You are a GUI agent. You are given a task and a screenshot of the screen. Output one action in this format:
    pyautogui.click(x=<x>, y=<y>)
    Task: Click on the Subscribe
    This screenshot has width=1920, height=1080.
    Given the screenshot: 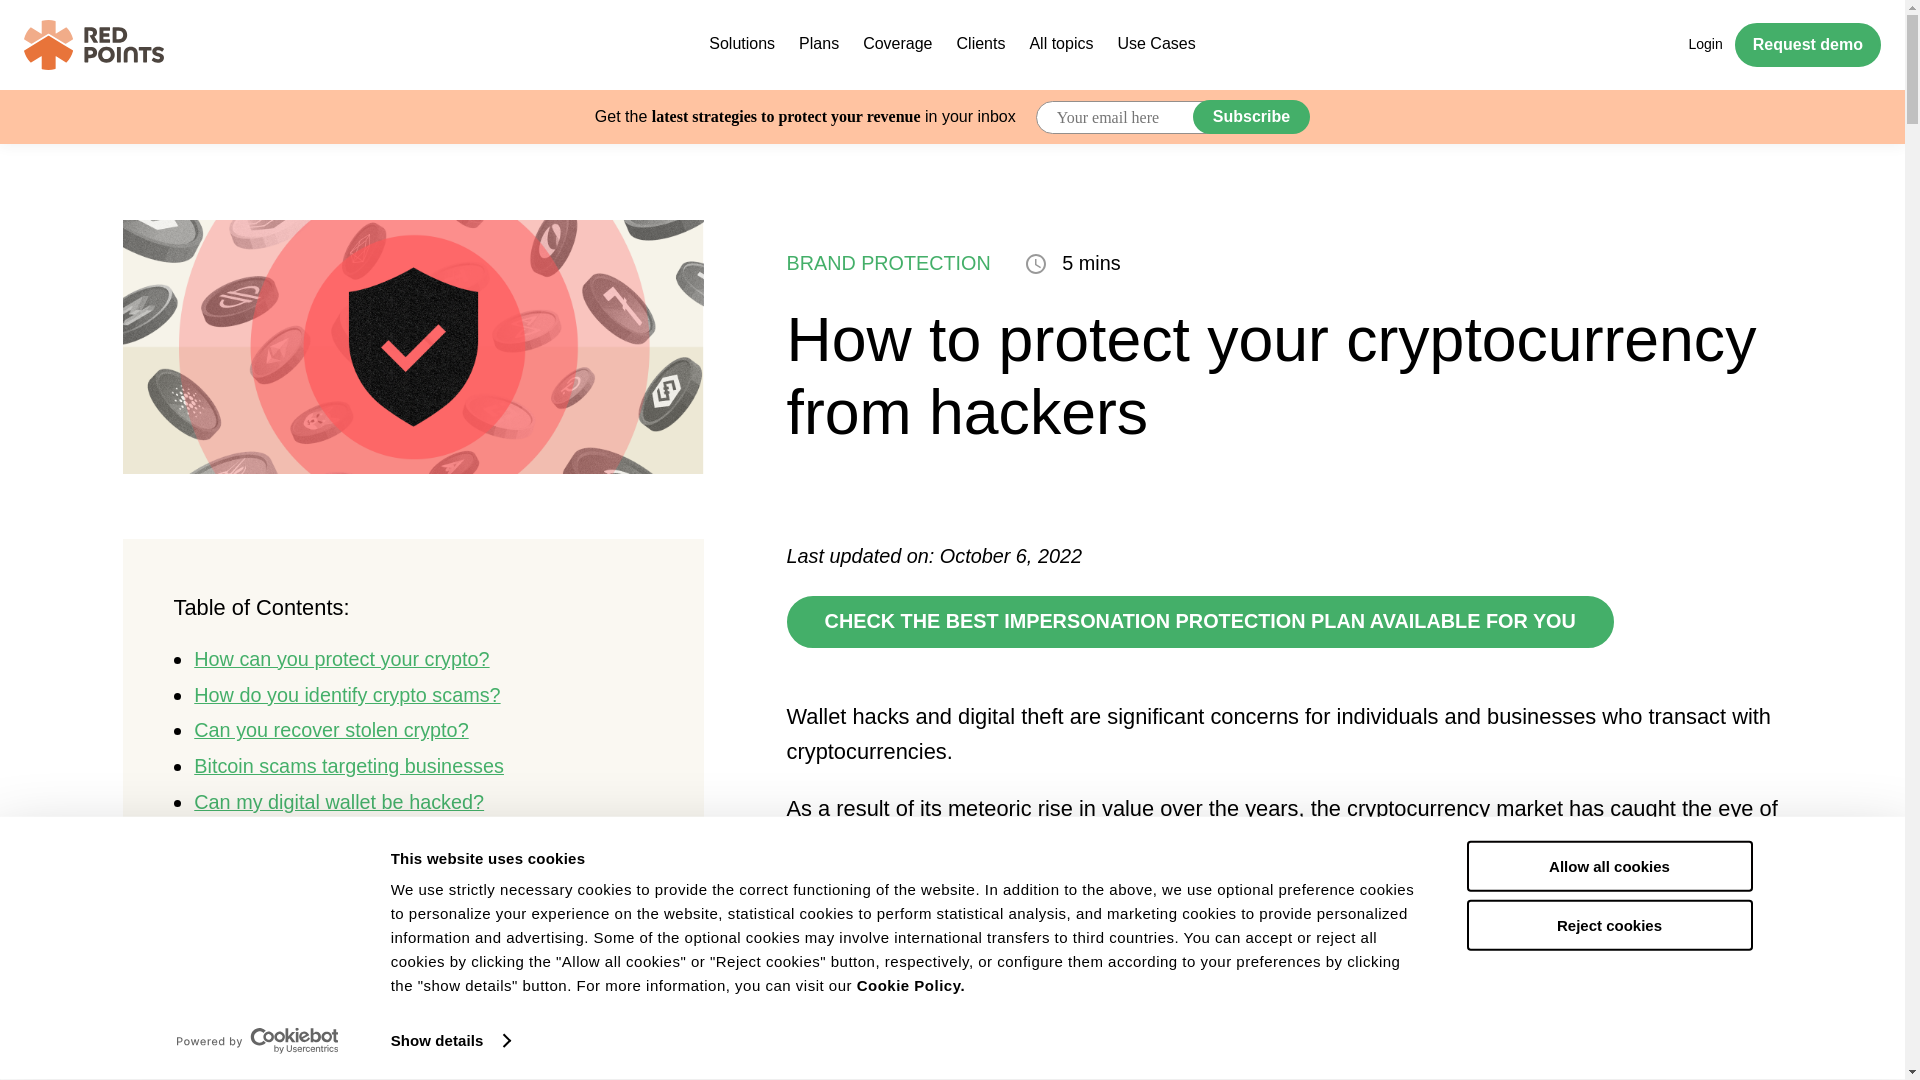 What is the action you would take?
    pyautogui.click(x=1250, y=116)
    